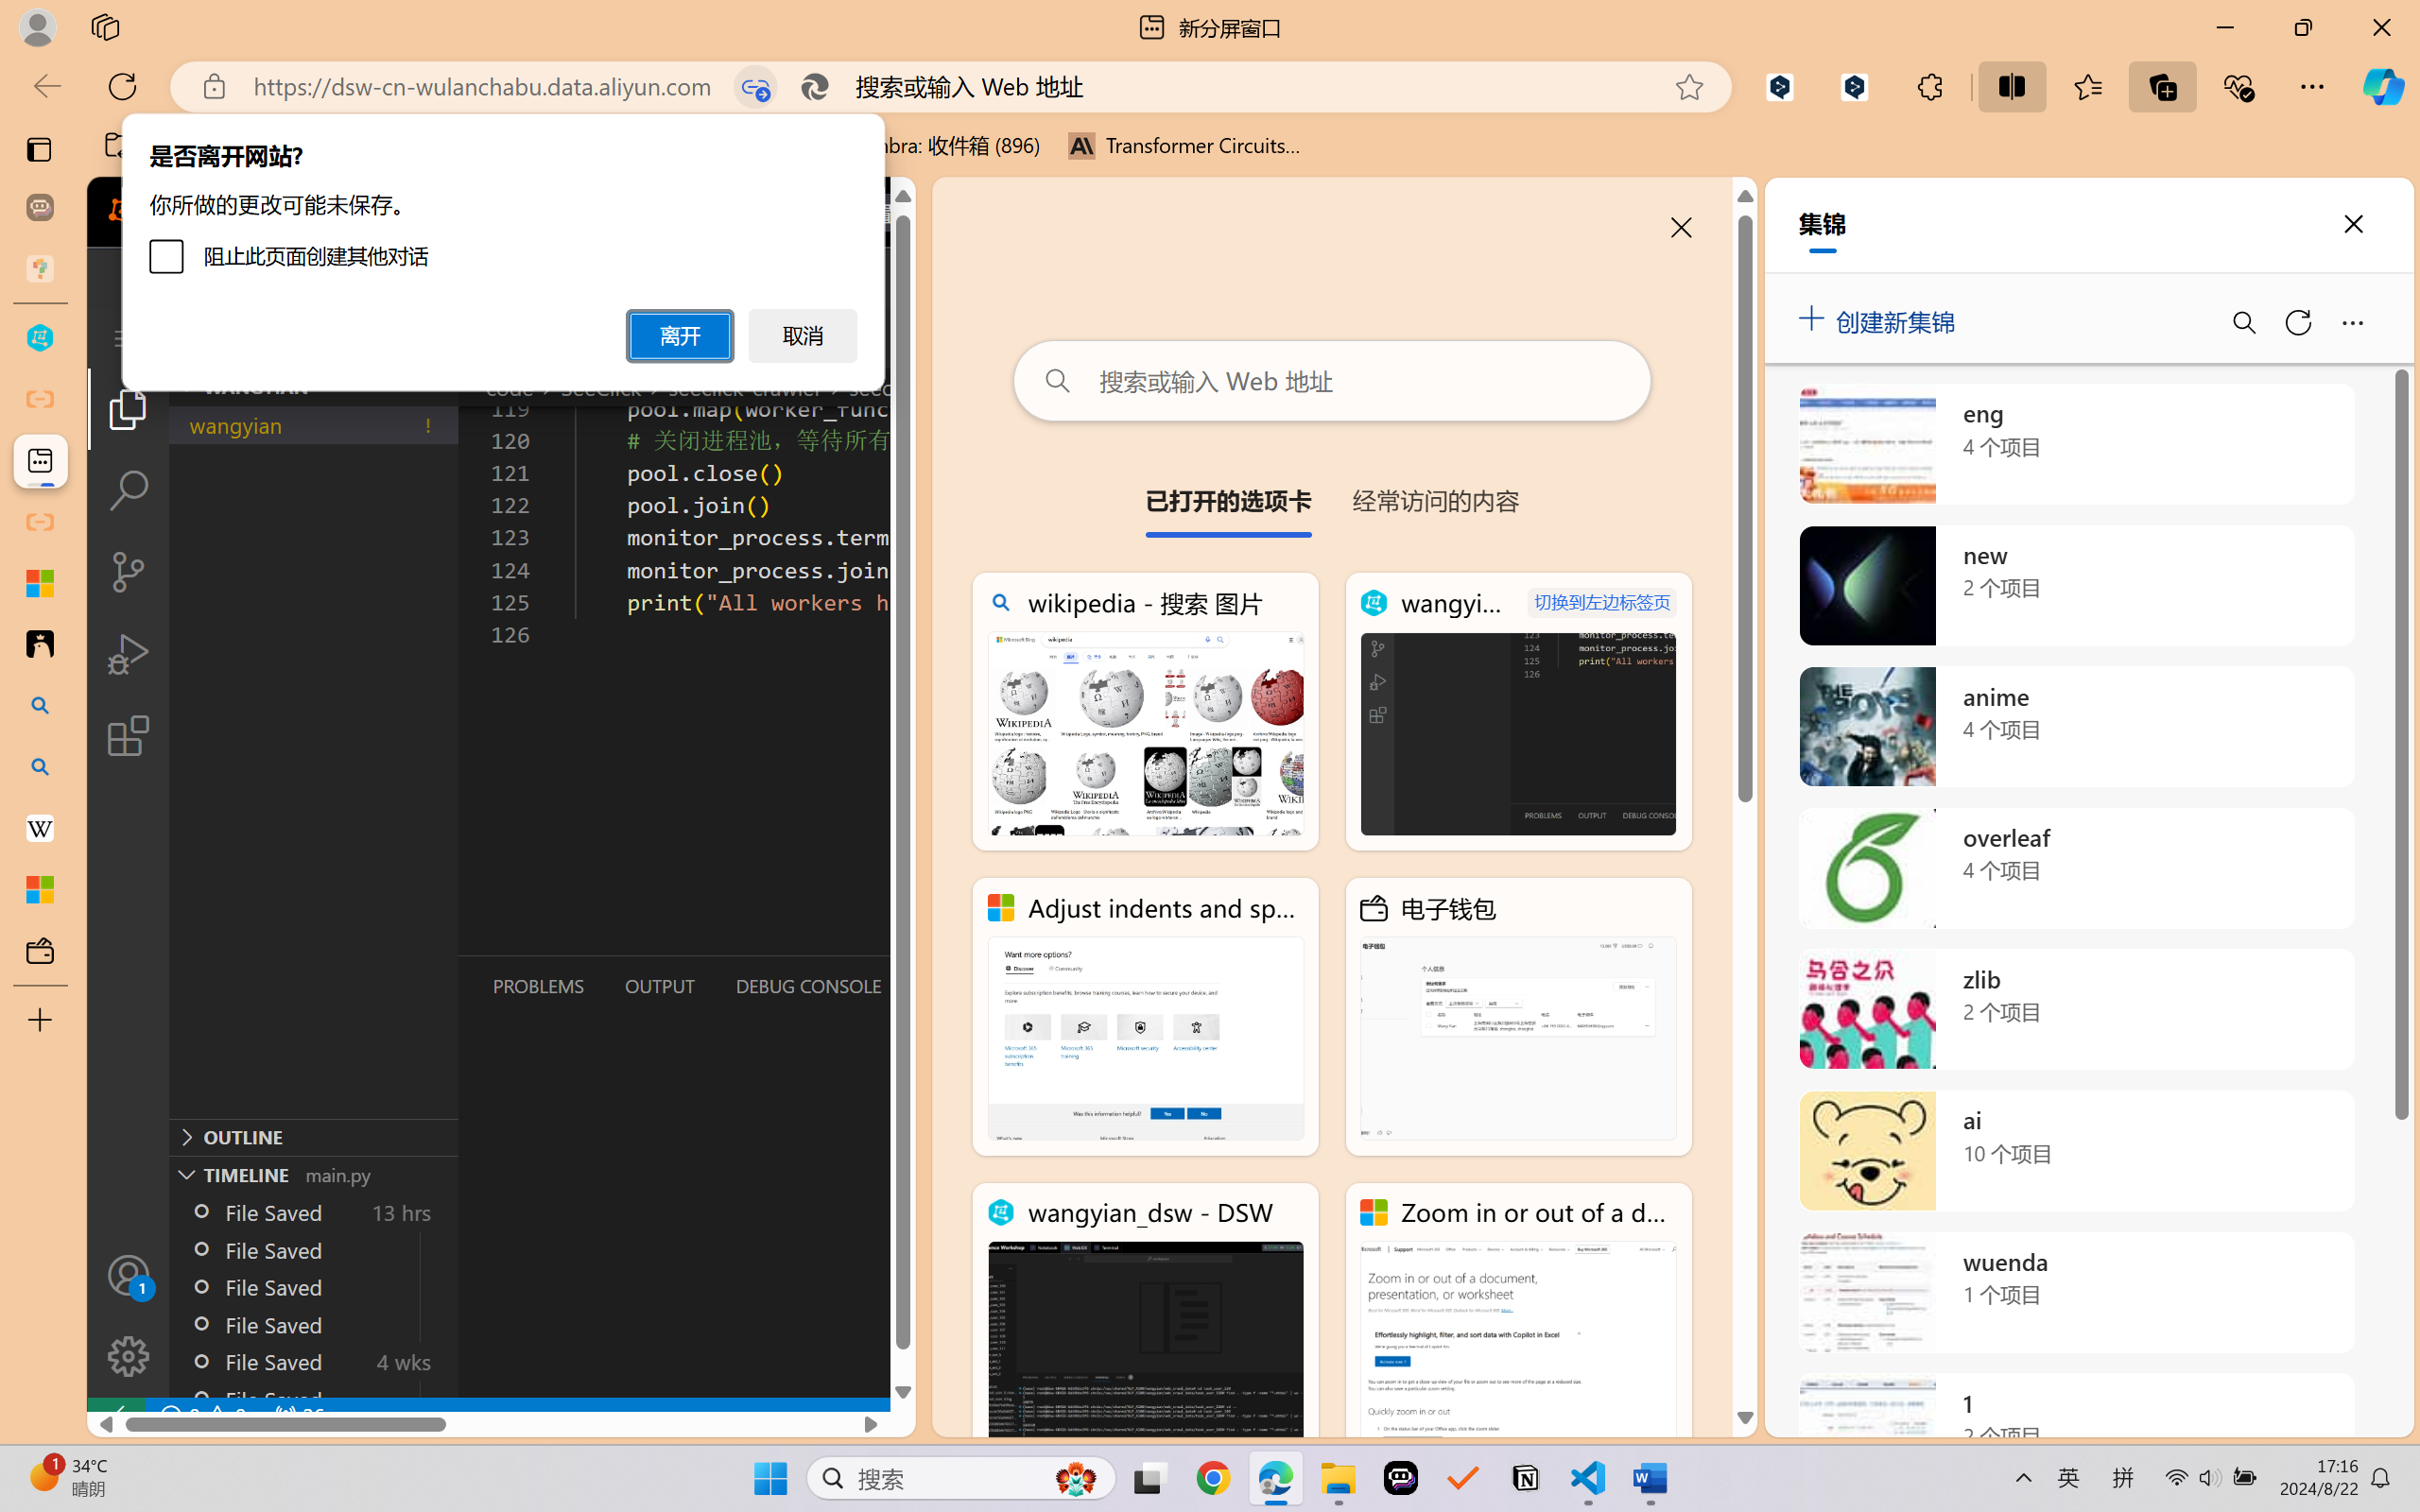 This screenshot has width=2420, height=1512. I want to click on Manage, so click(129, 1356).